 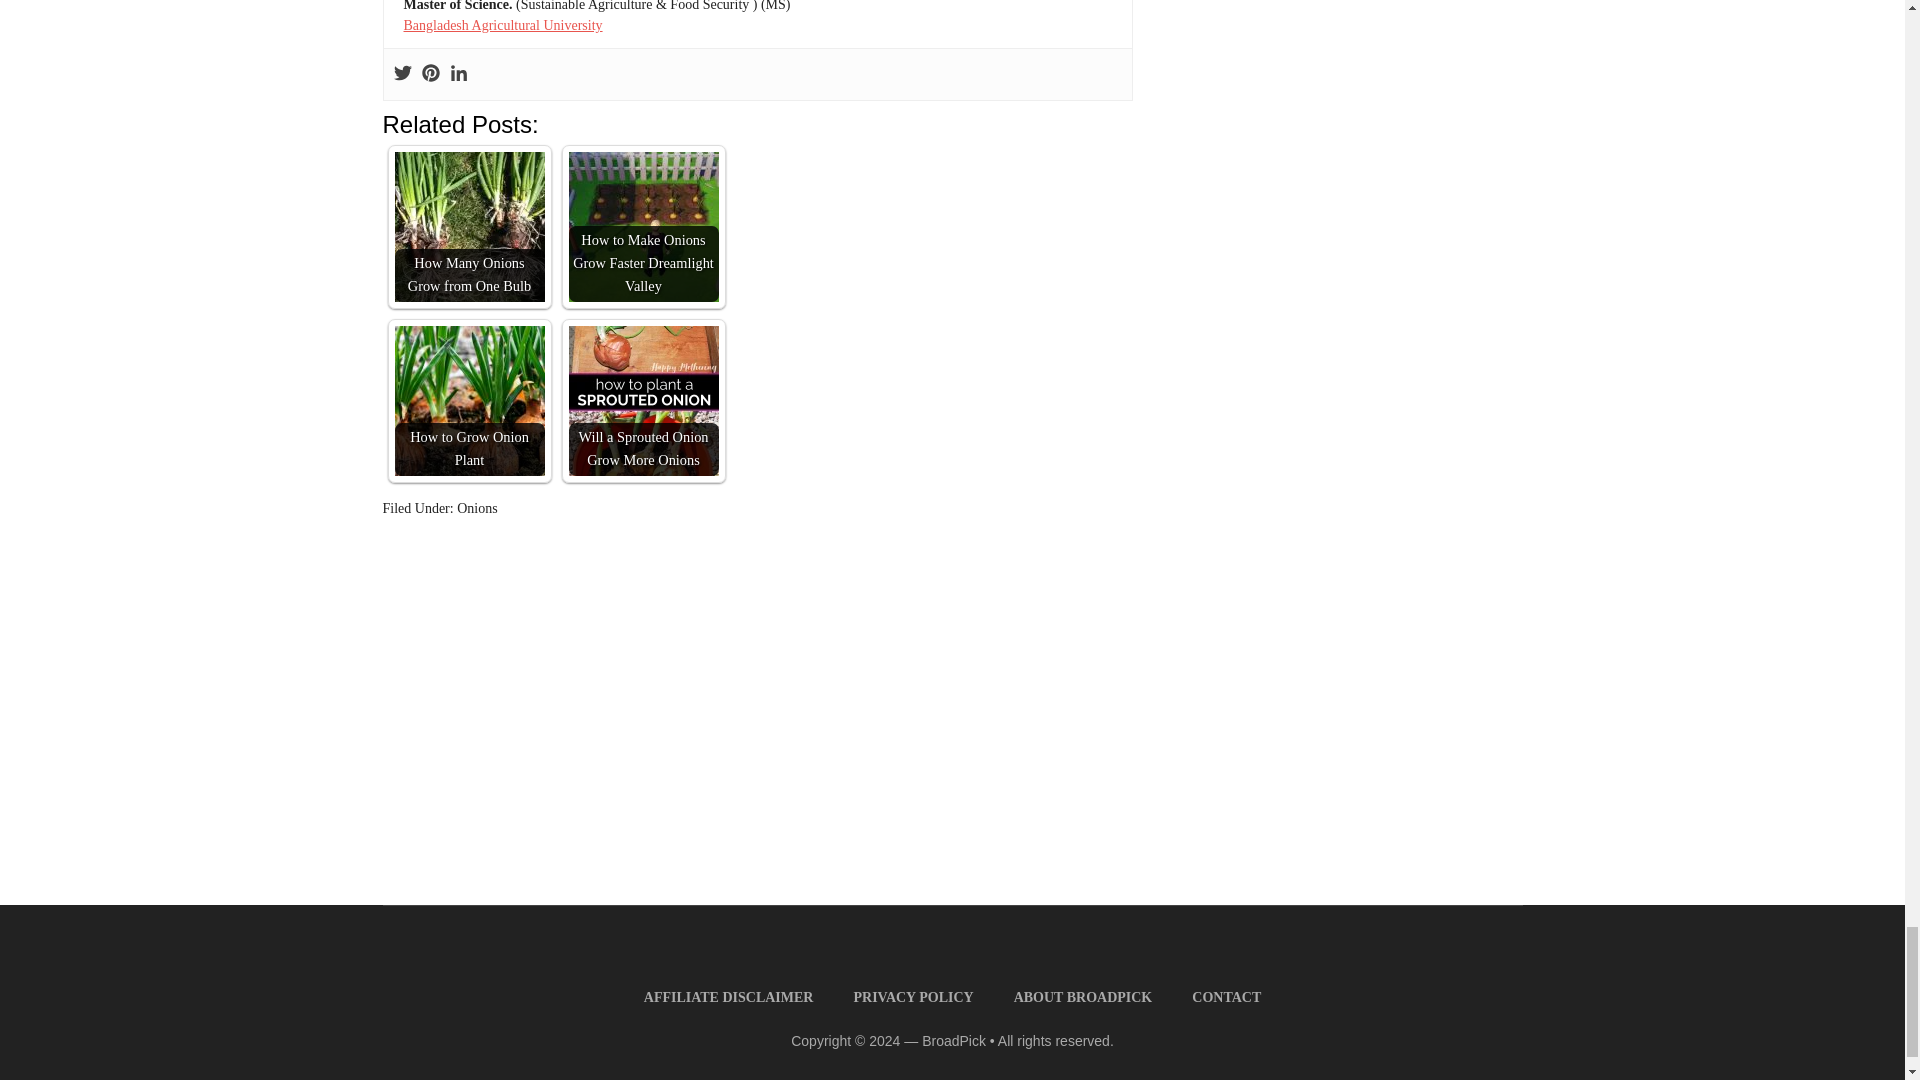 I want to click on BroadPick, so click(x=954, y=1040).